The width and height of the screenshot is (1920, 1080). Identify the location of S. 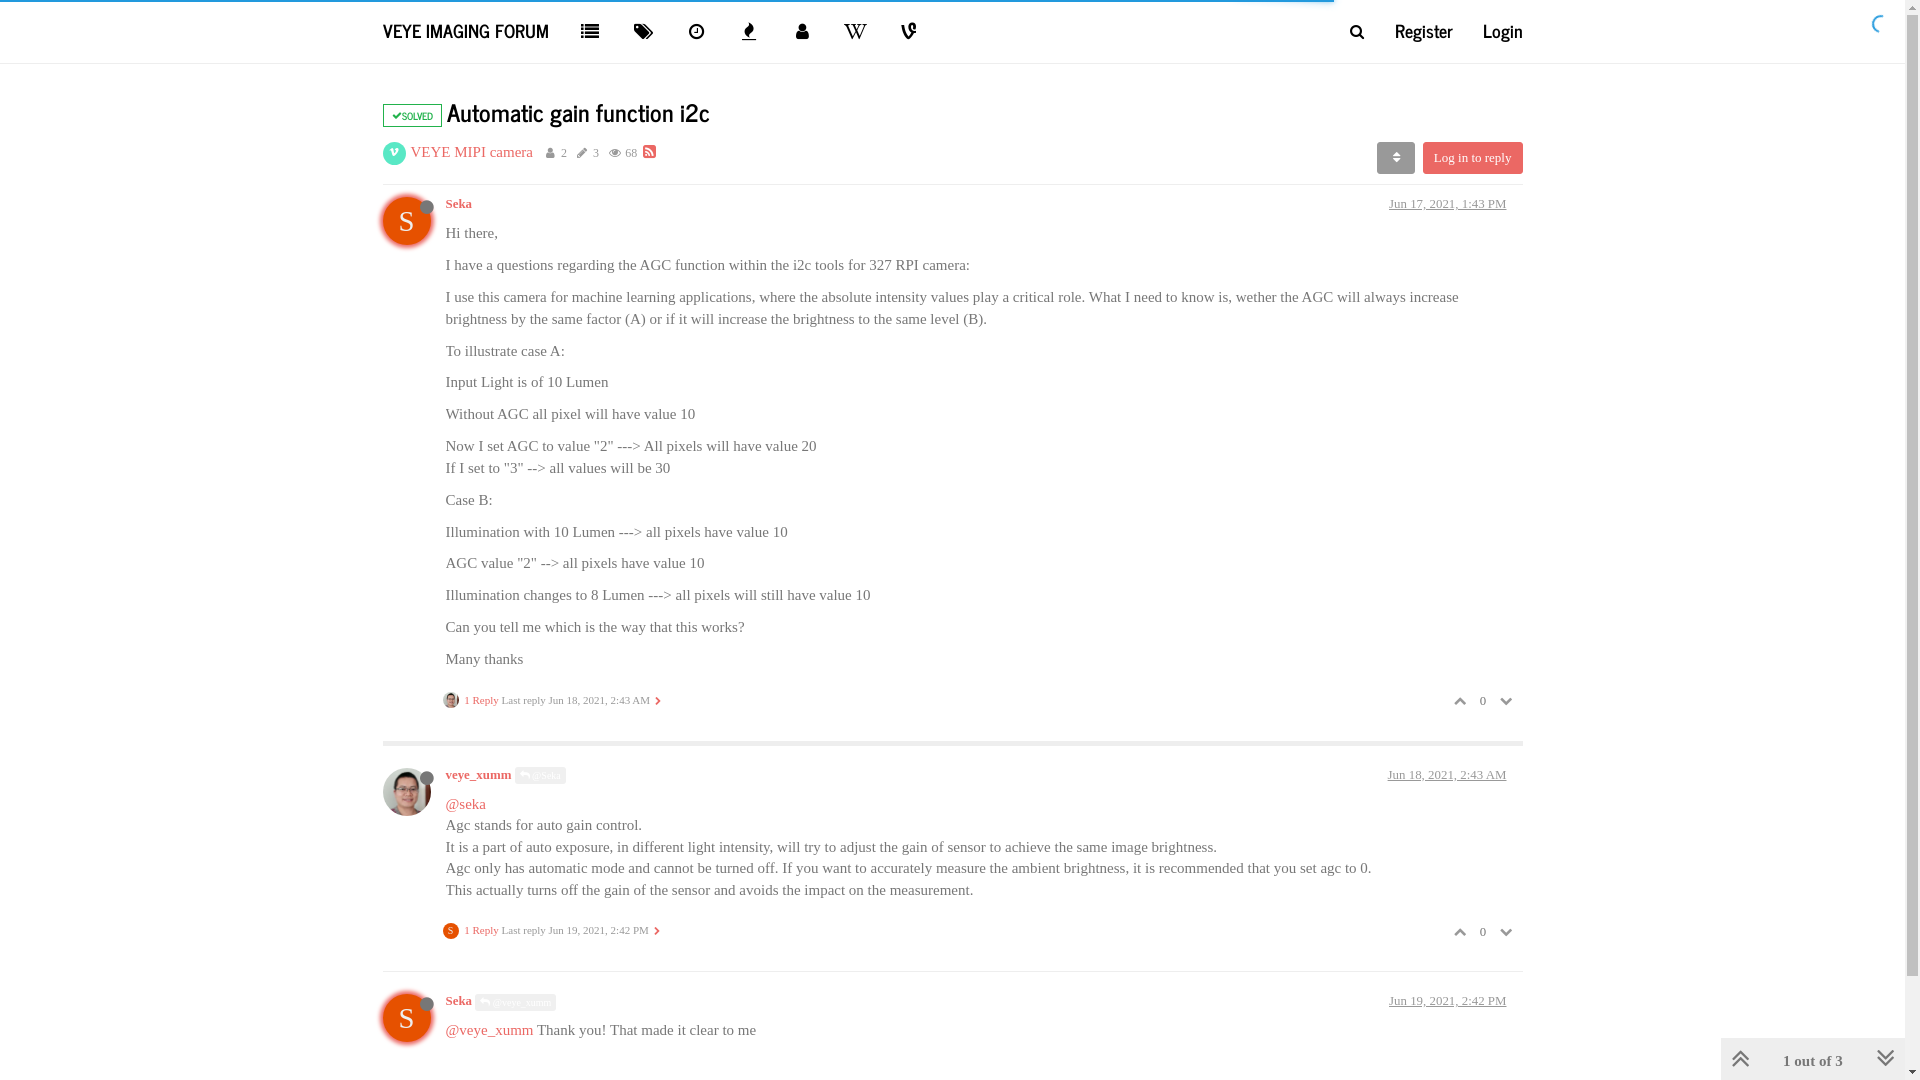
(414, 219).